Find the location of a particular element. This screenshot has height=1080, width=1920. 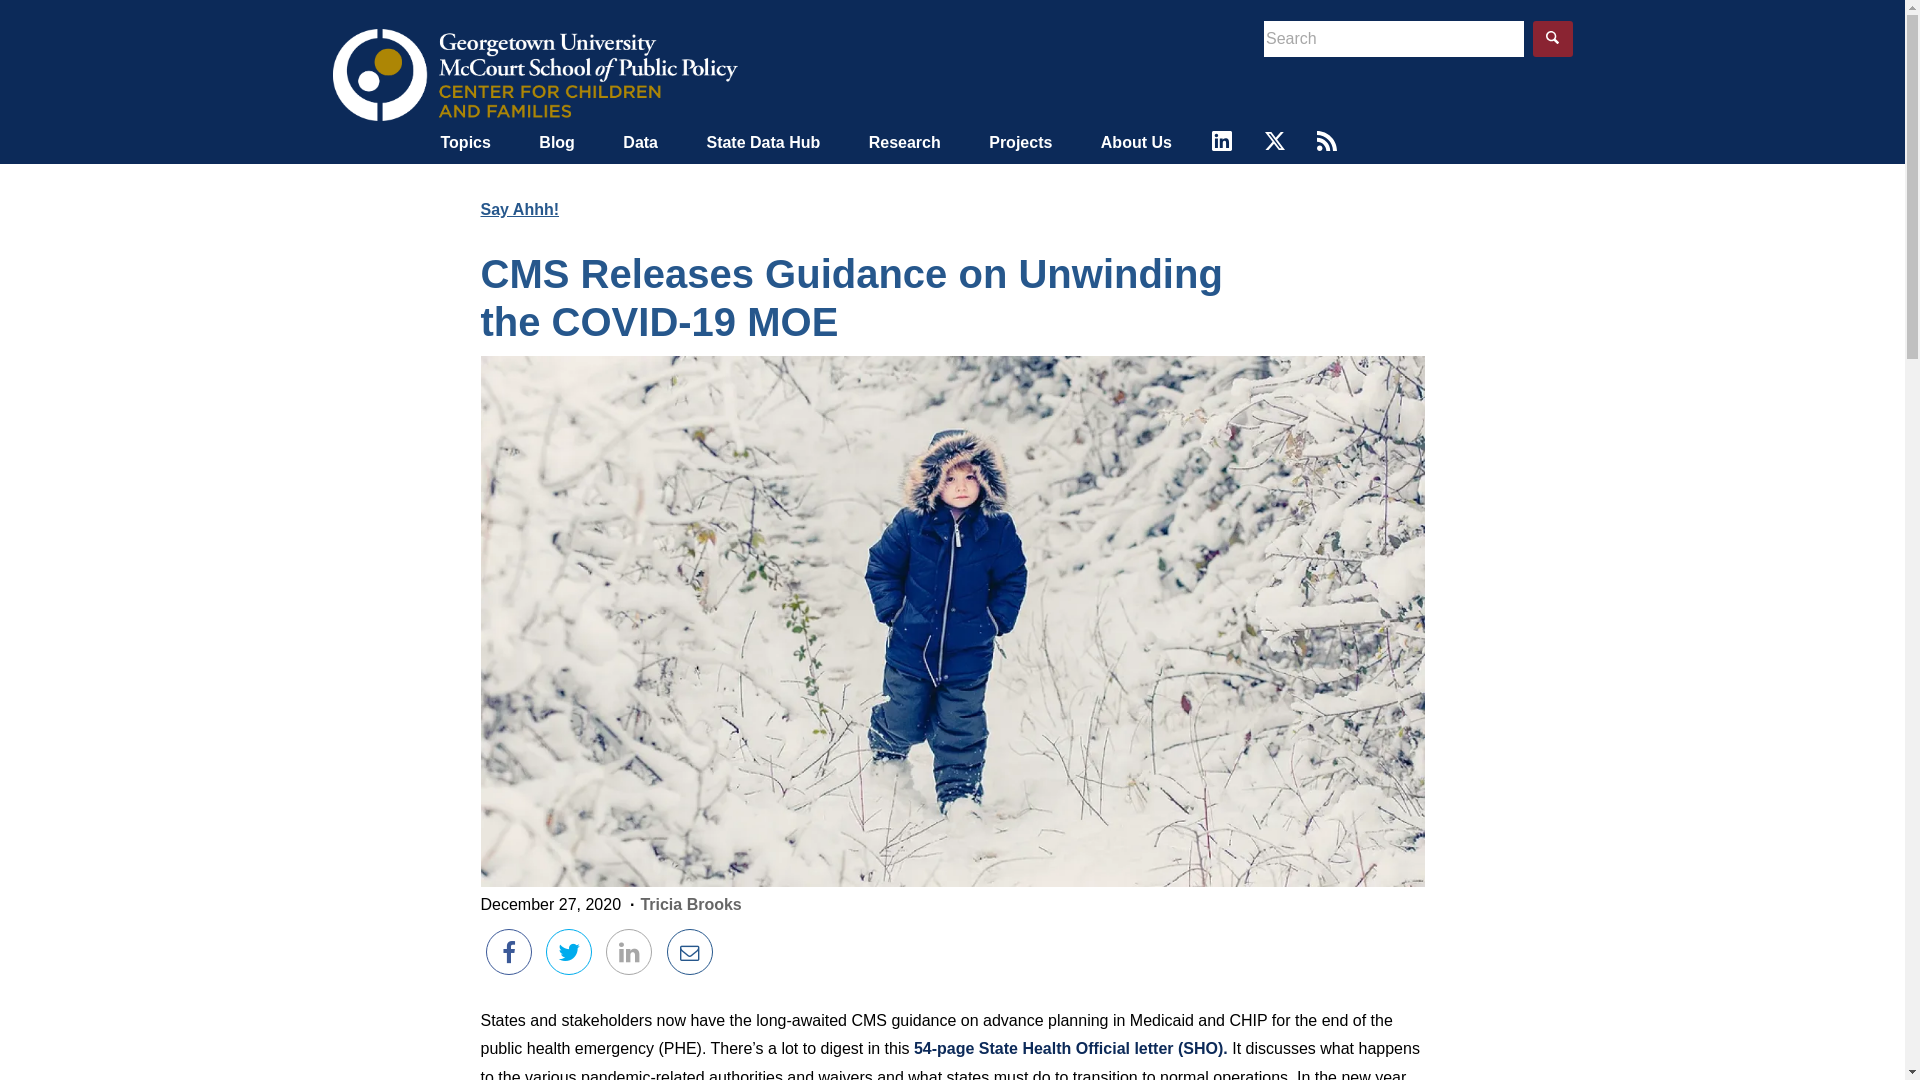

Projects is located at coordinates (1020, 150).